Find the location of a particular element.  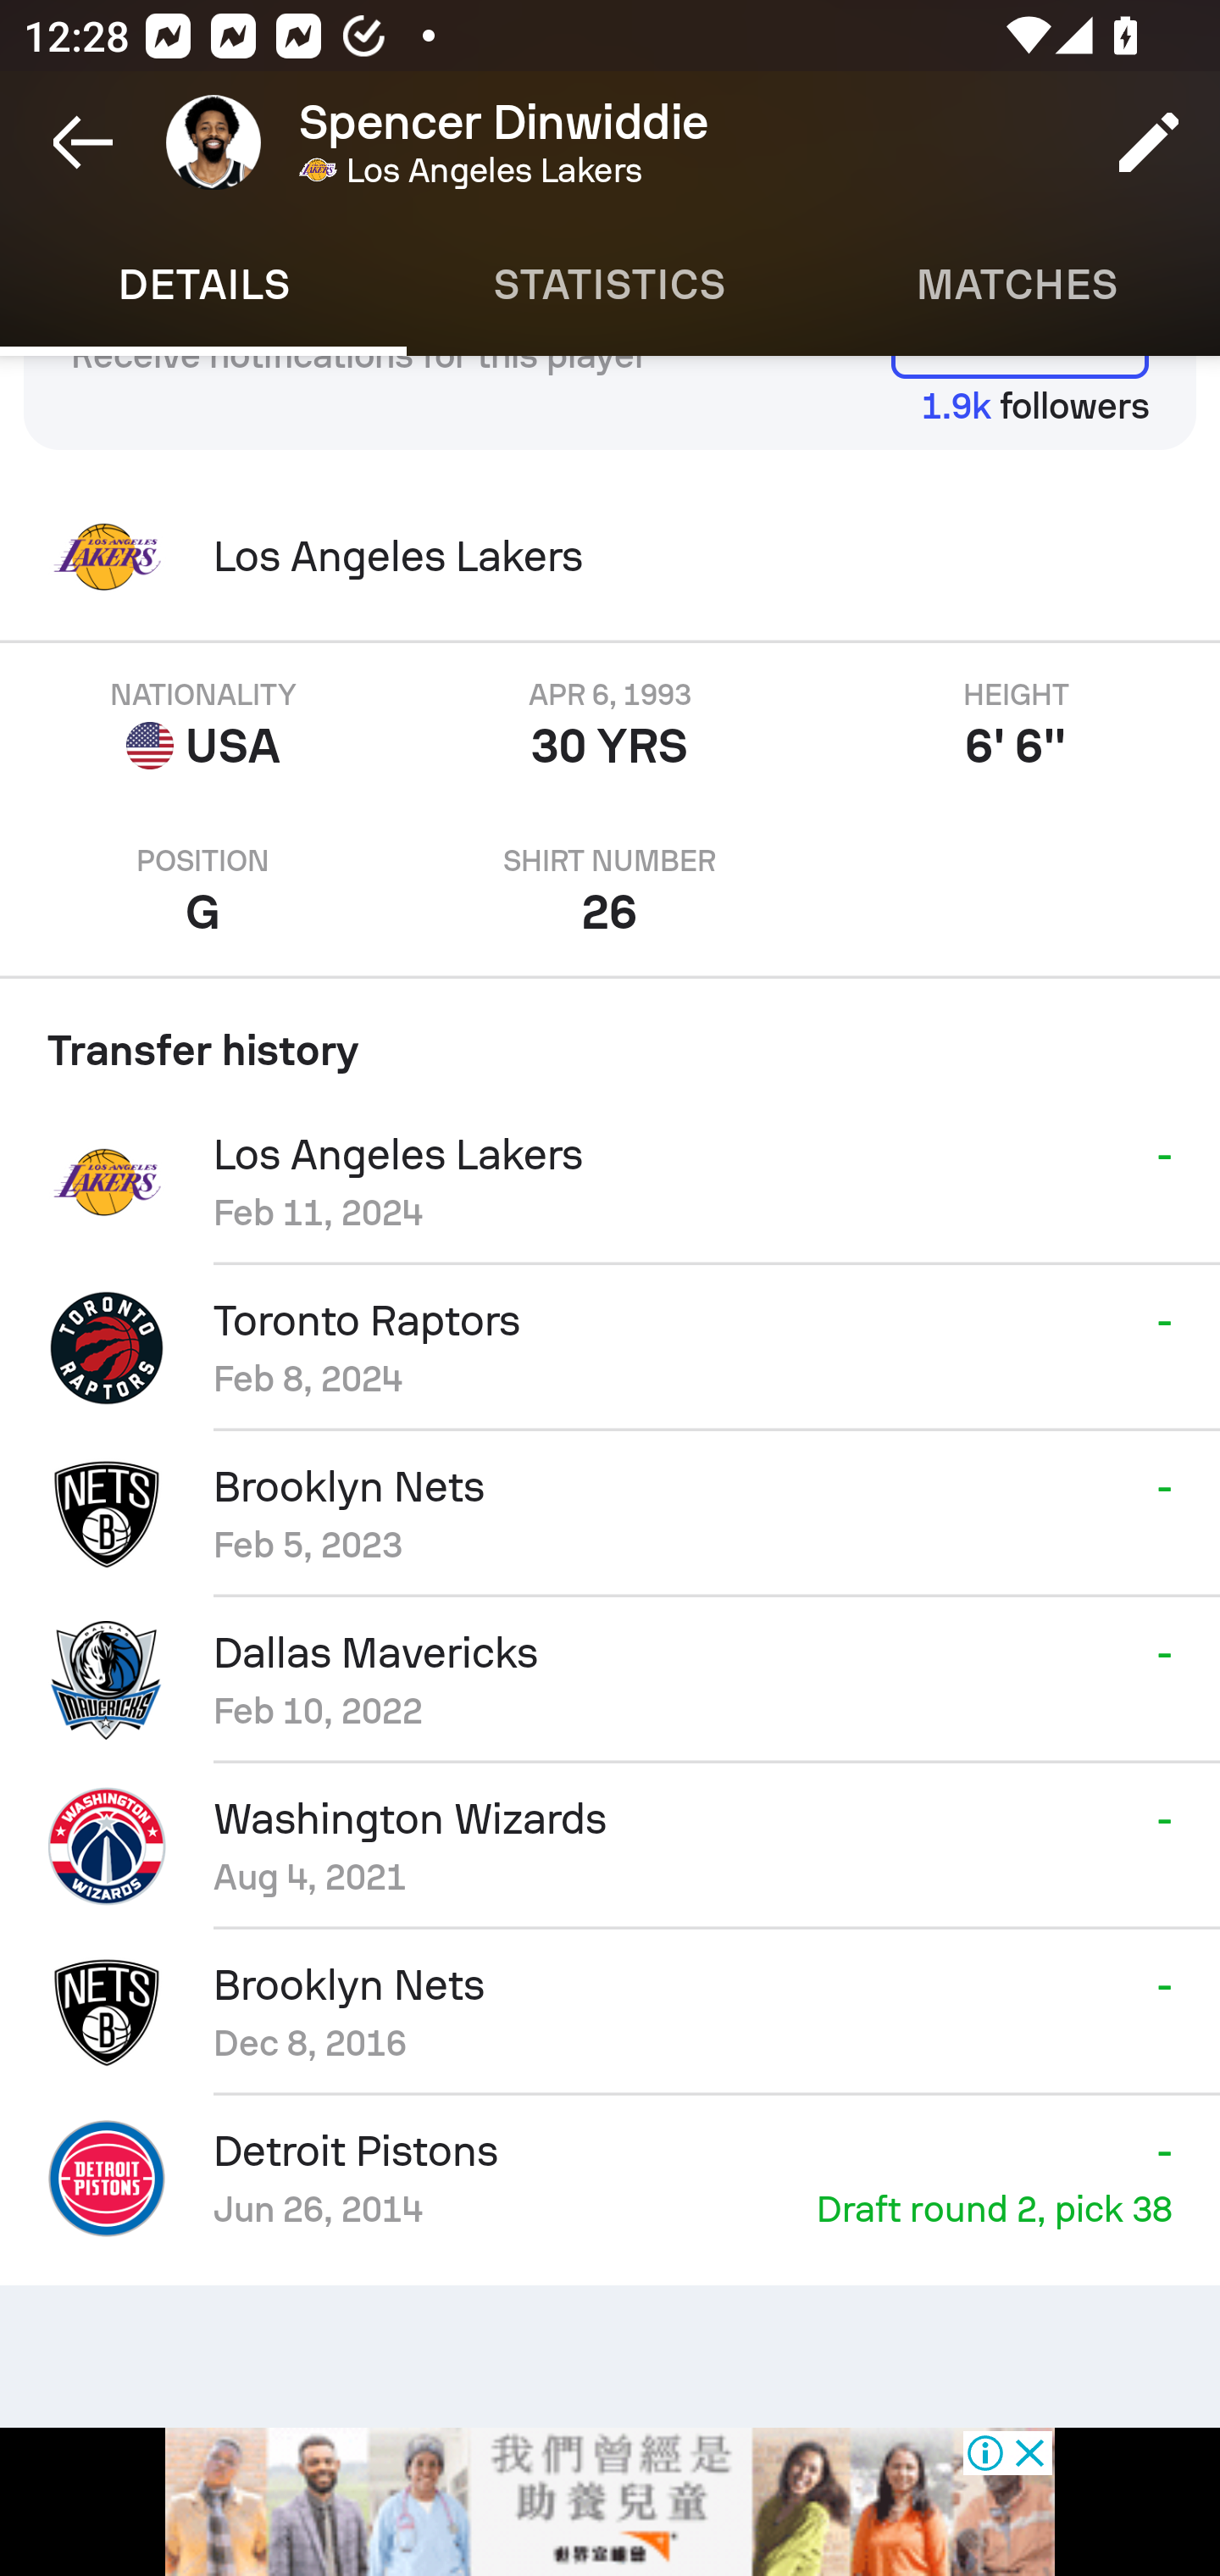

POSITION G is located at coordinates (203, 892).